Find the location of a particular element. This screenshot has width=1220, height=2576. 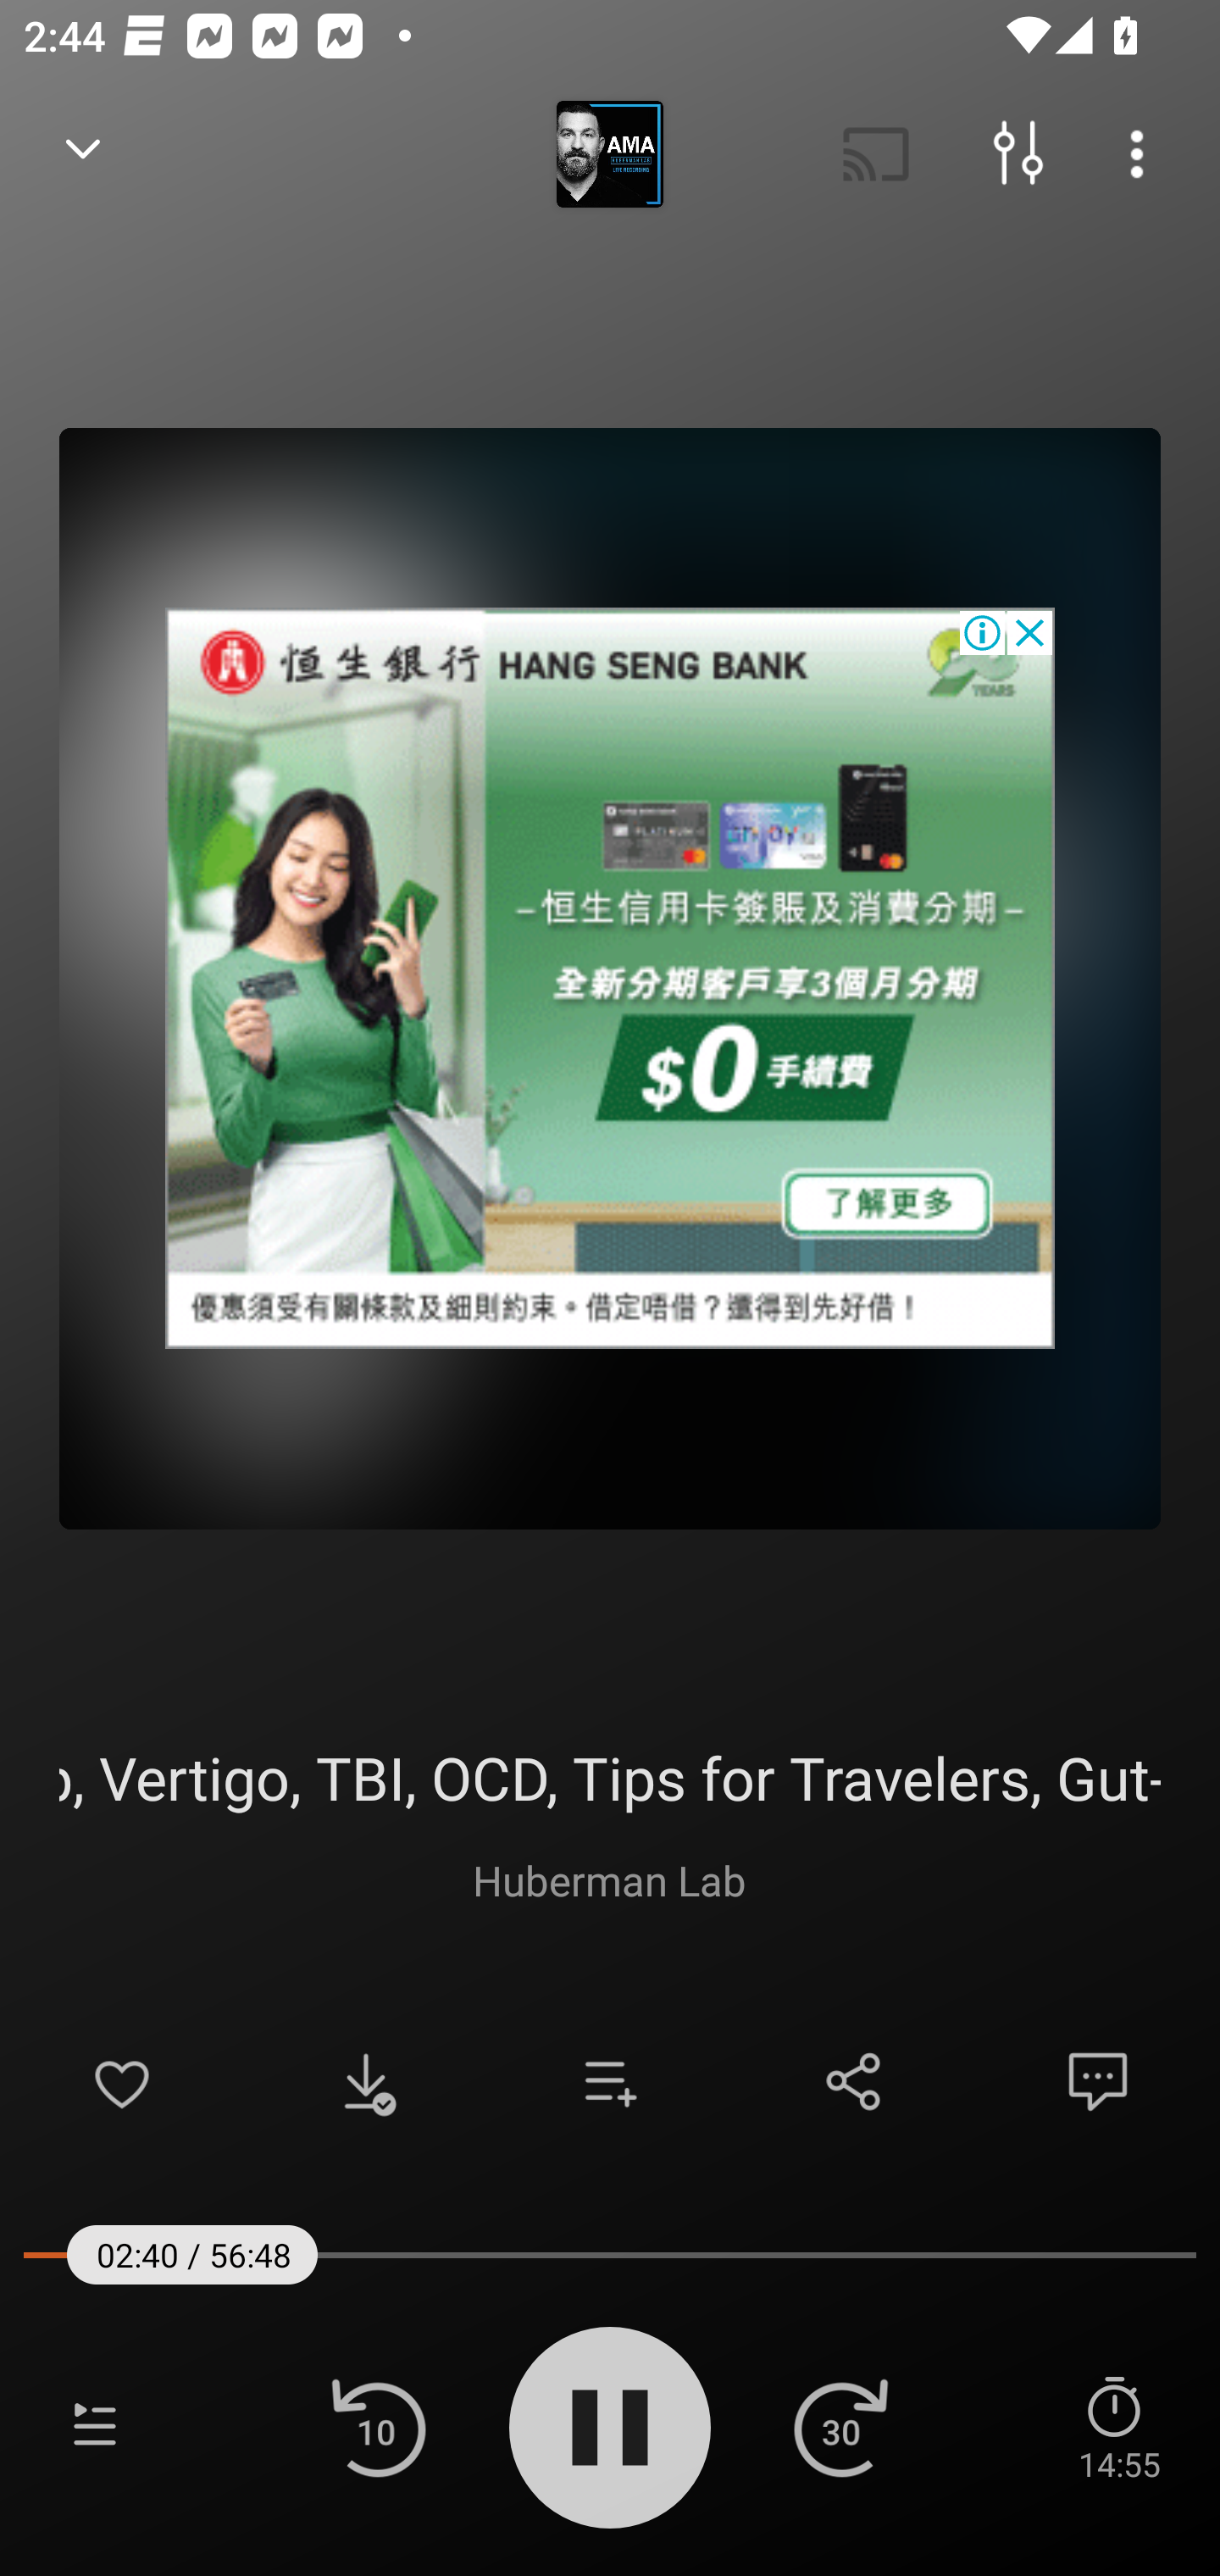

 Playlist is located at coordinates (95, 2427).